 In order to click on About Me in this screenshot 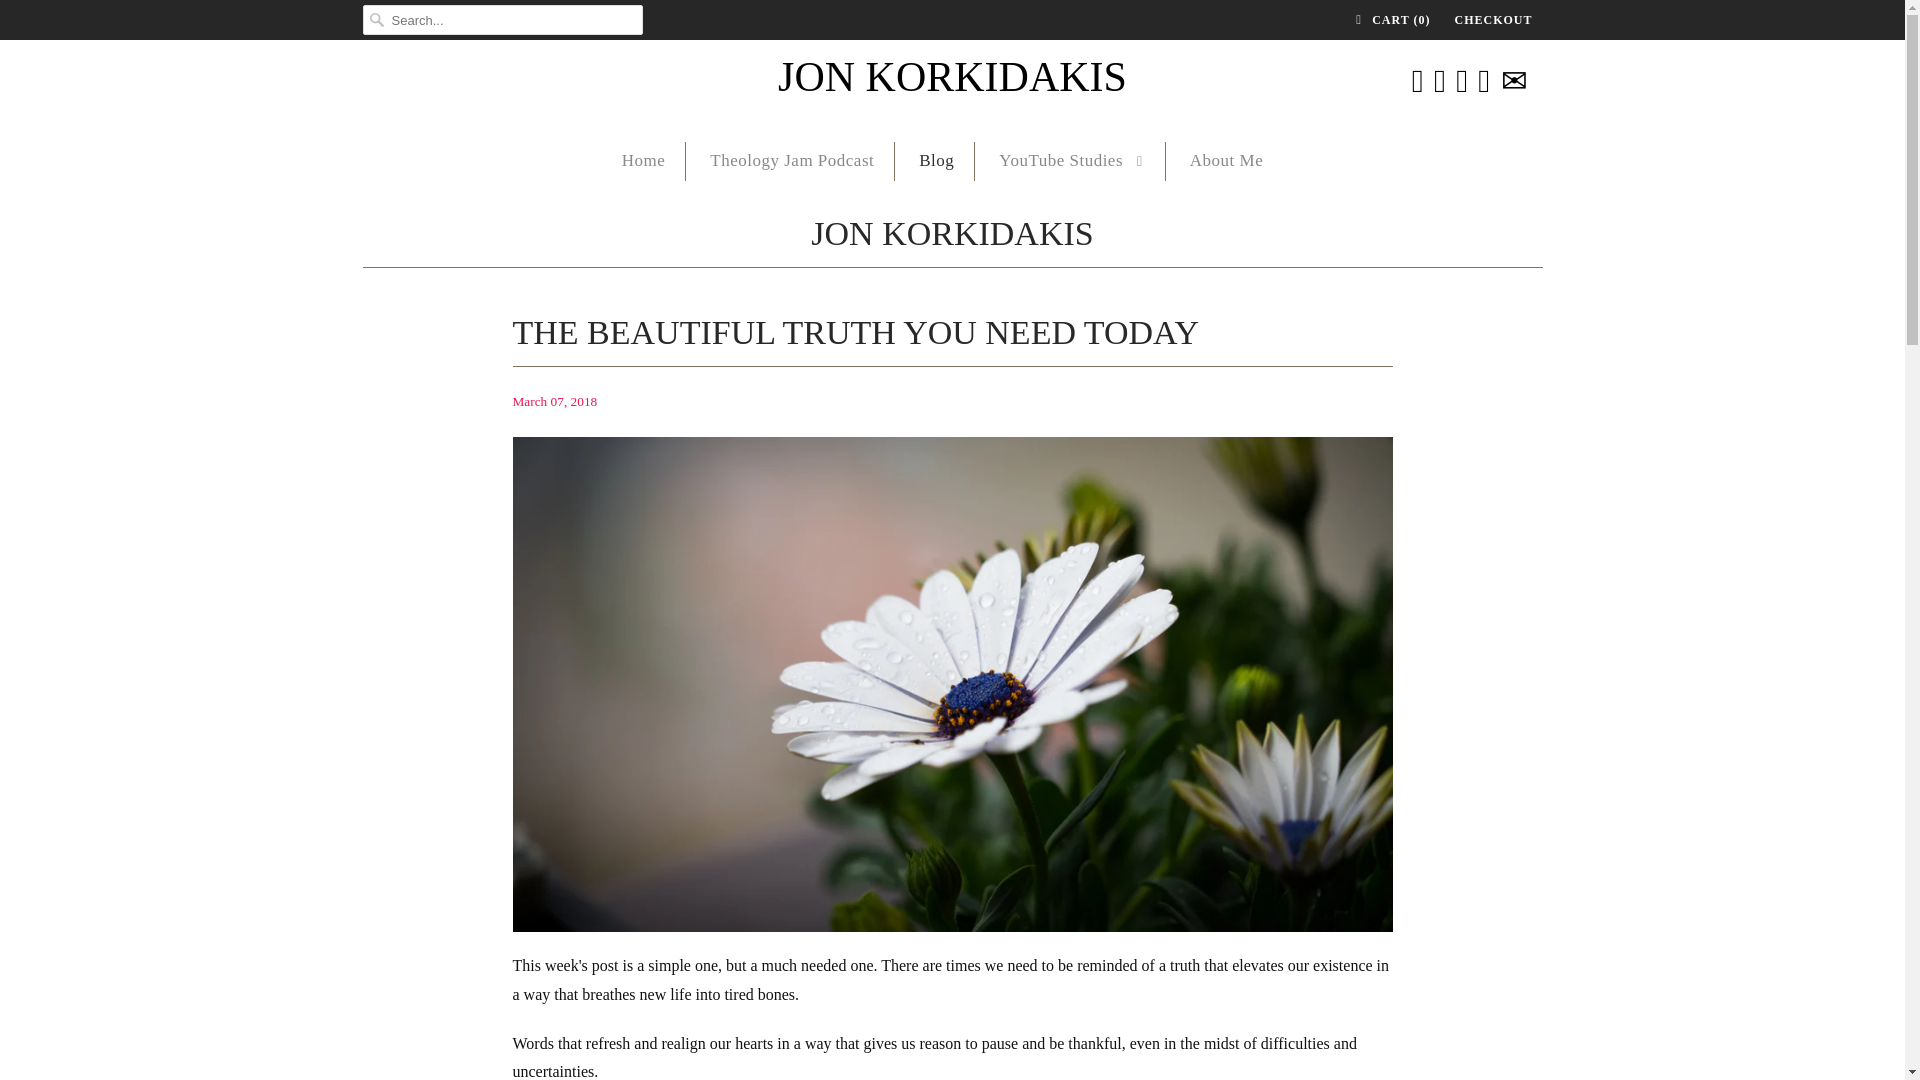, I will do `click(1226, 161)`.